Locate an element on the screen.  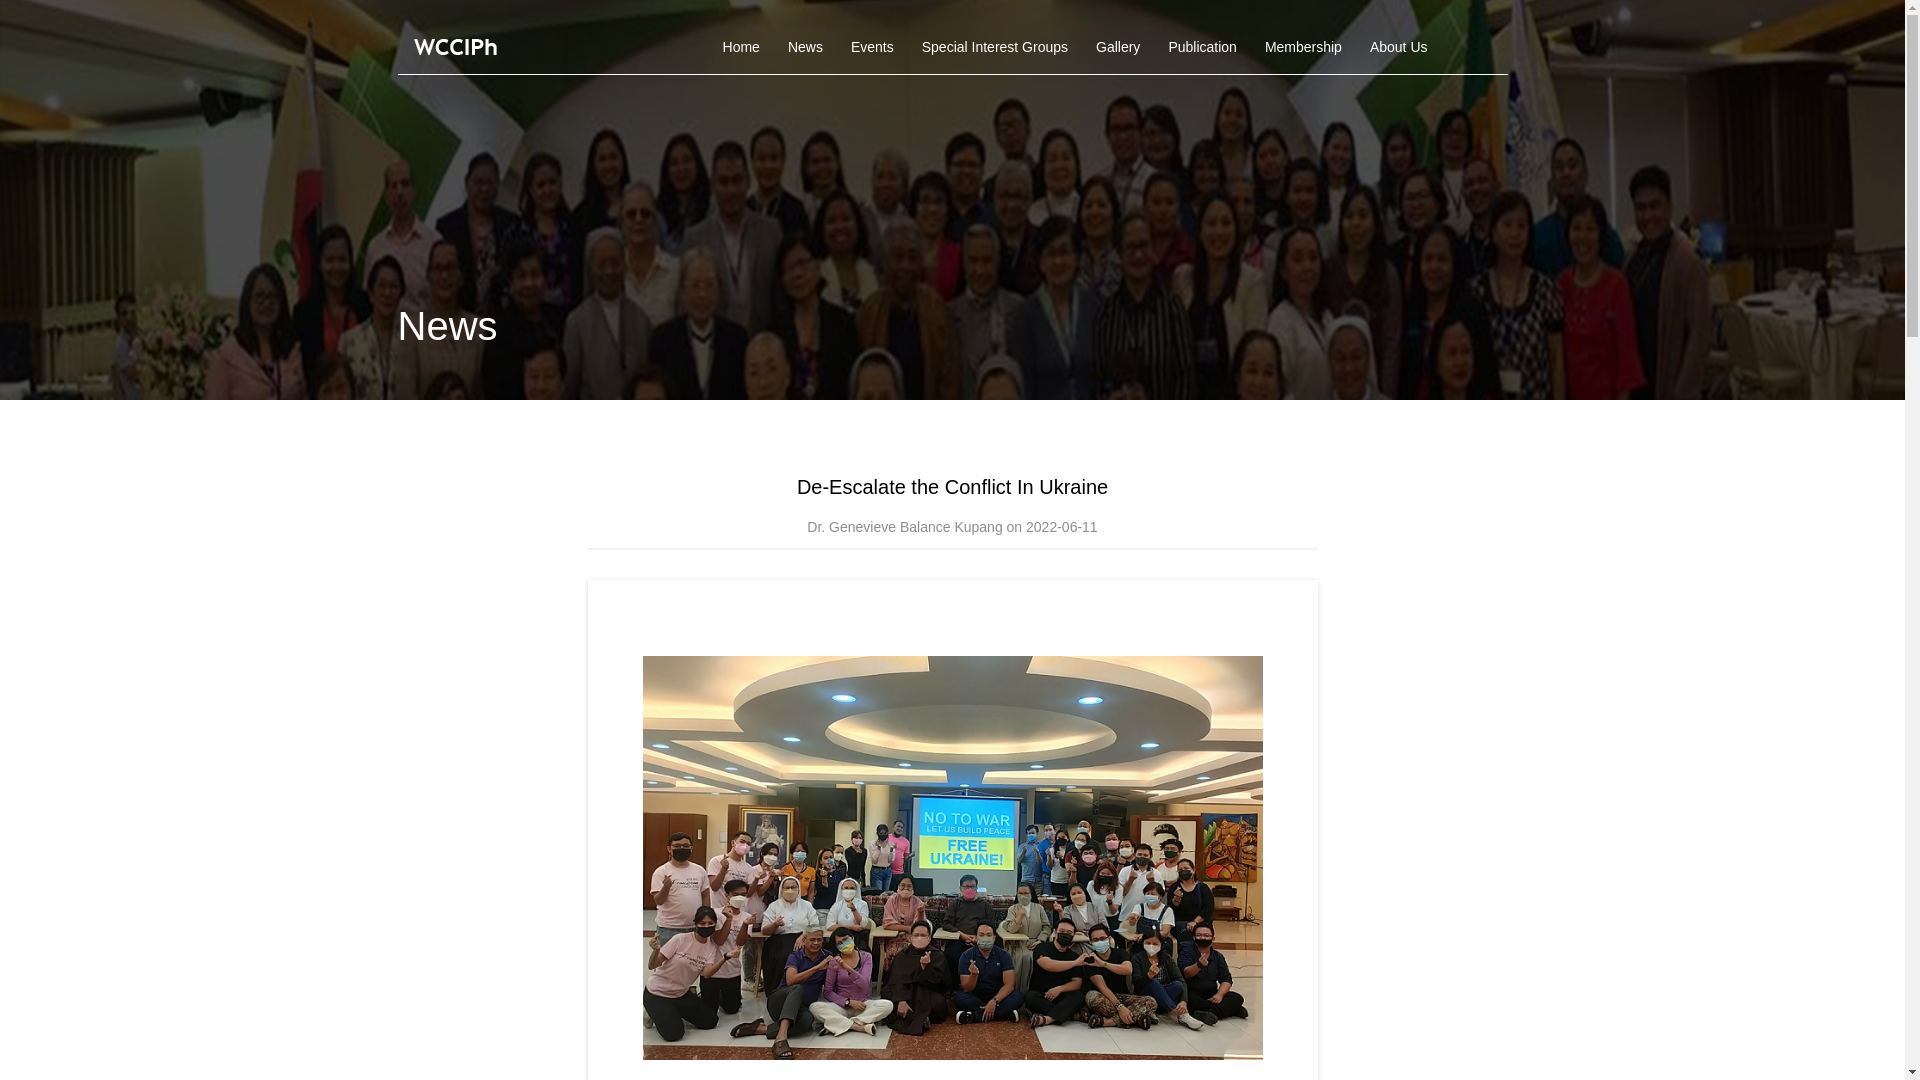
Dr. Genevieve Balance Kupang is located at coordinates (904, 526).